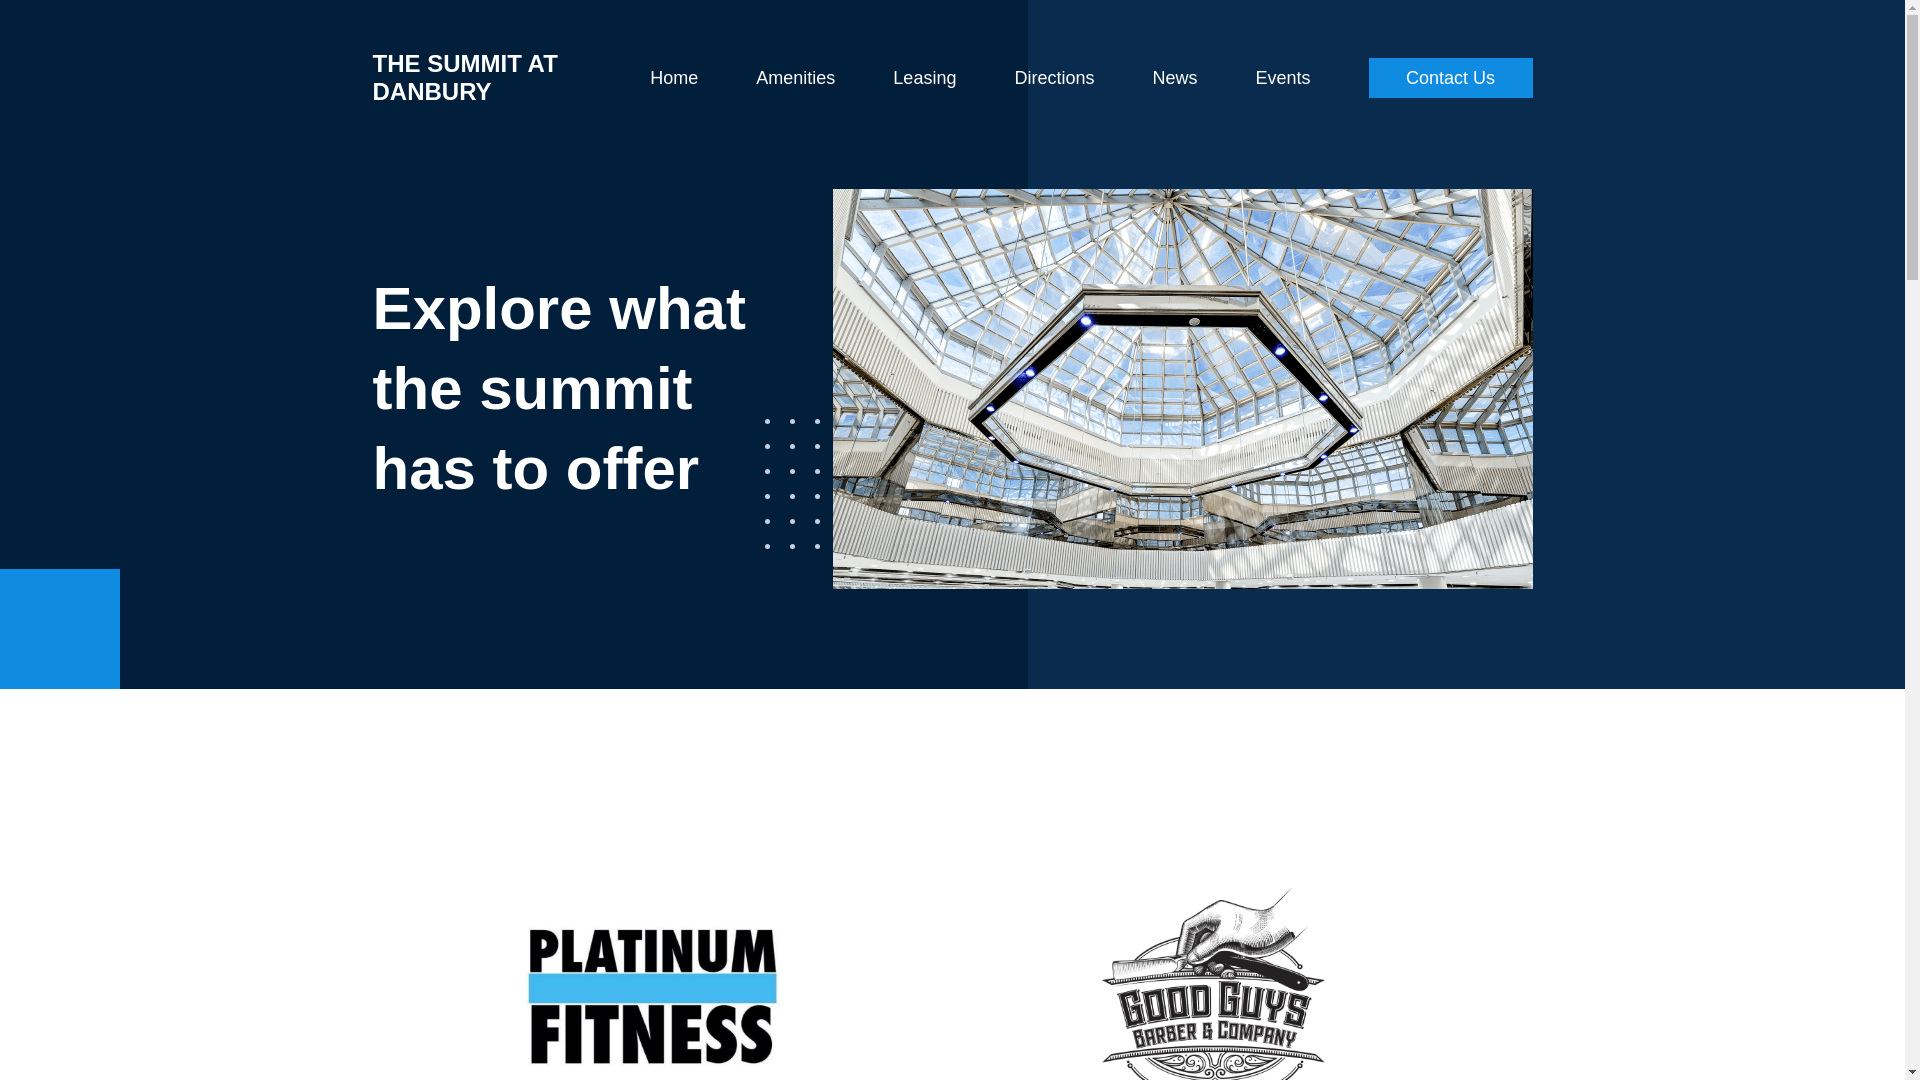 This screenshot has height=1080, width=1920. I want to click on THE SUMMIT AT DANBURY, so click(464, 76).